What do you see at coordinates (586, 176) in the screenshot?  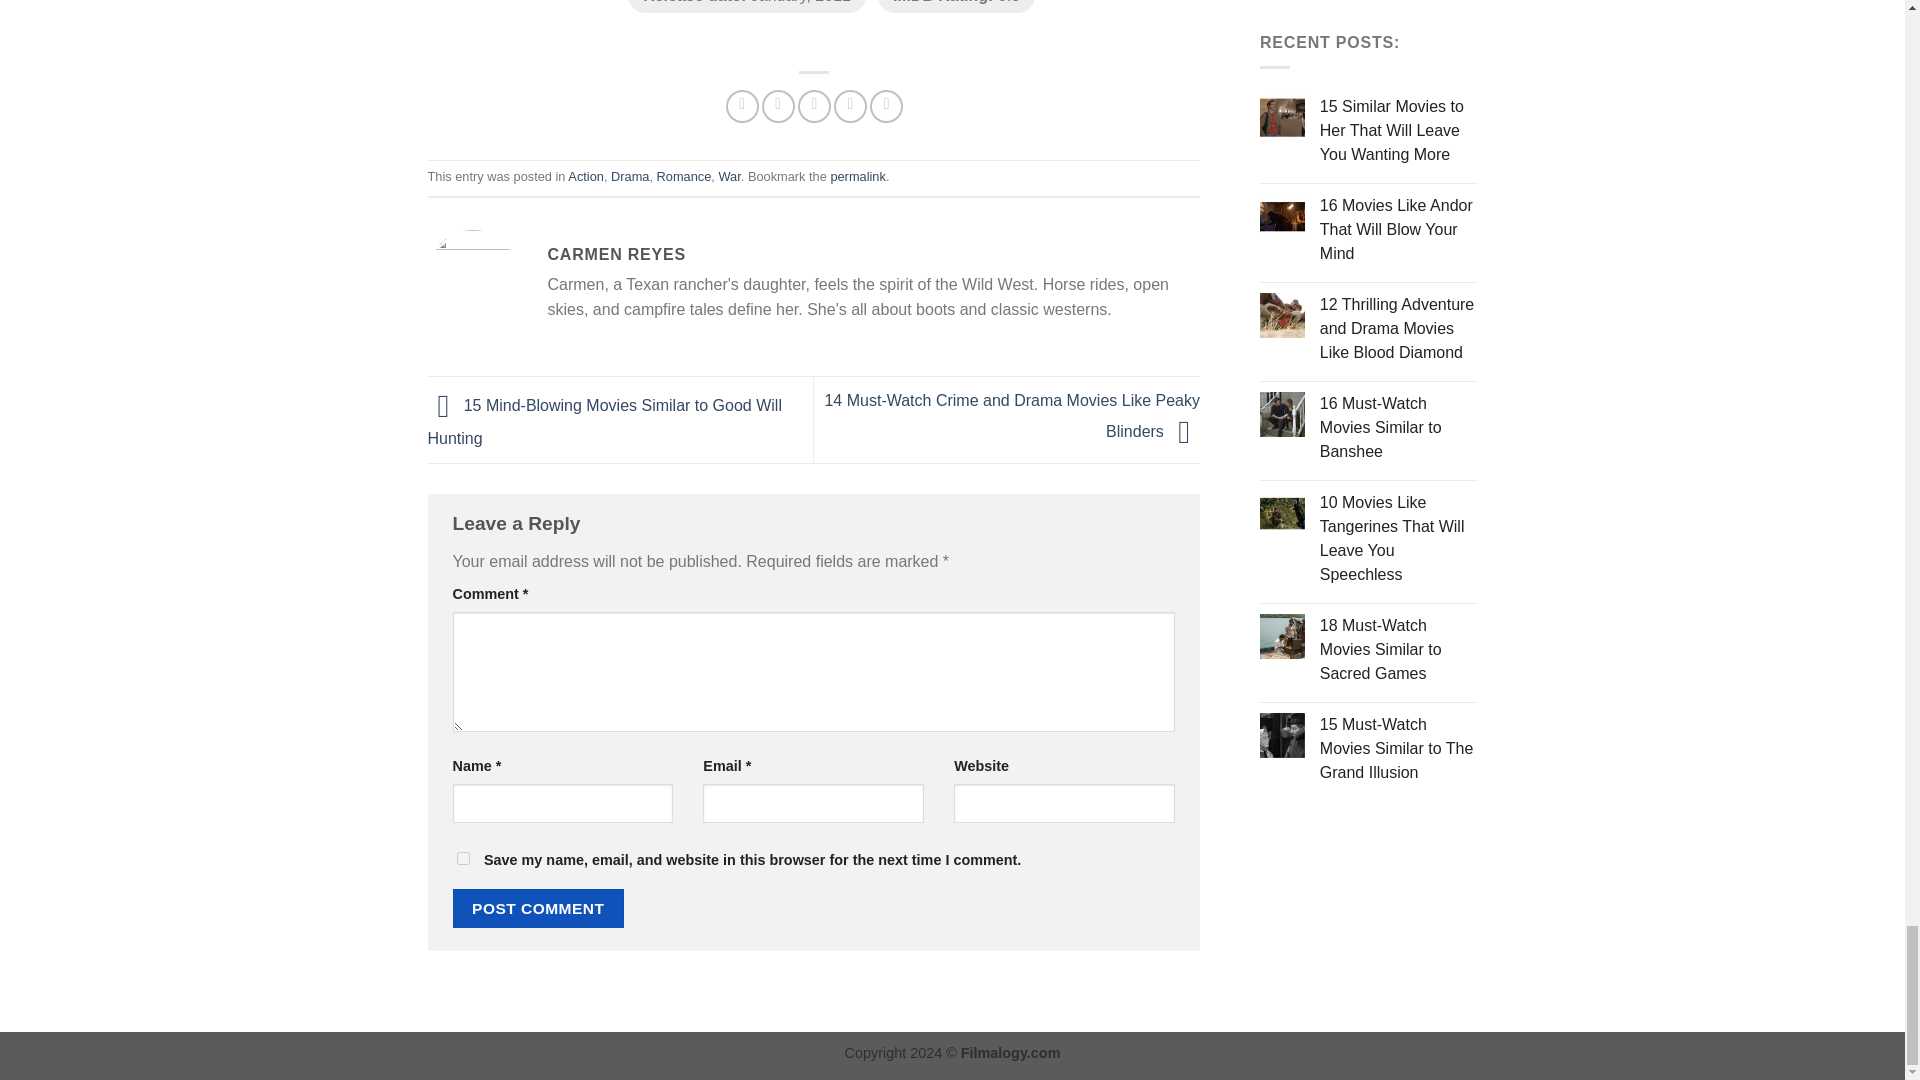 I see `Action` at bounding box center [586, 176].